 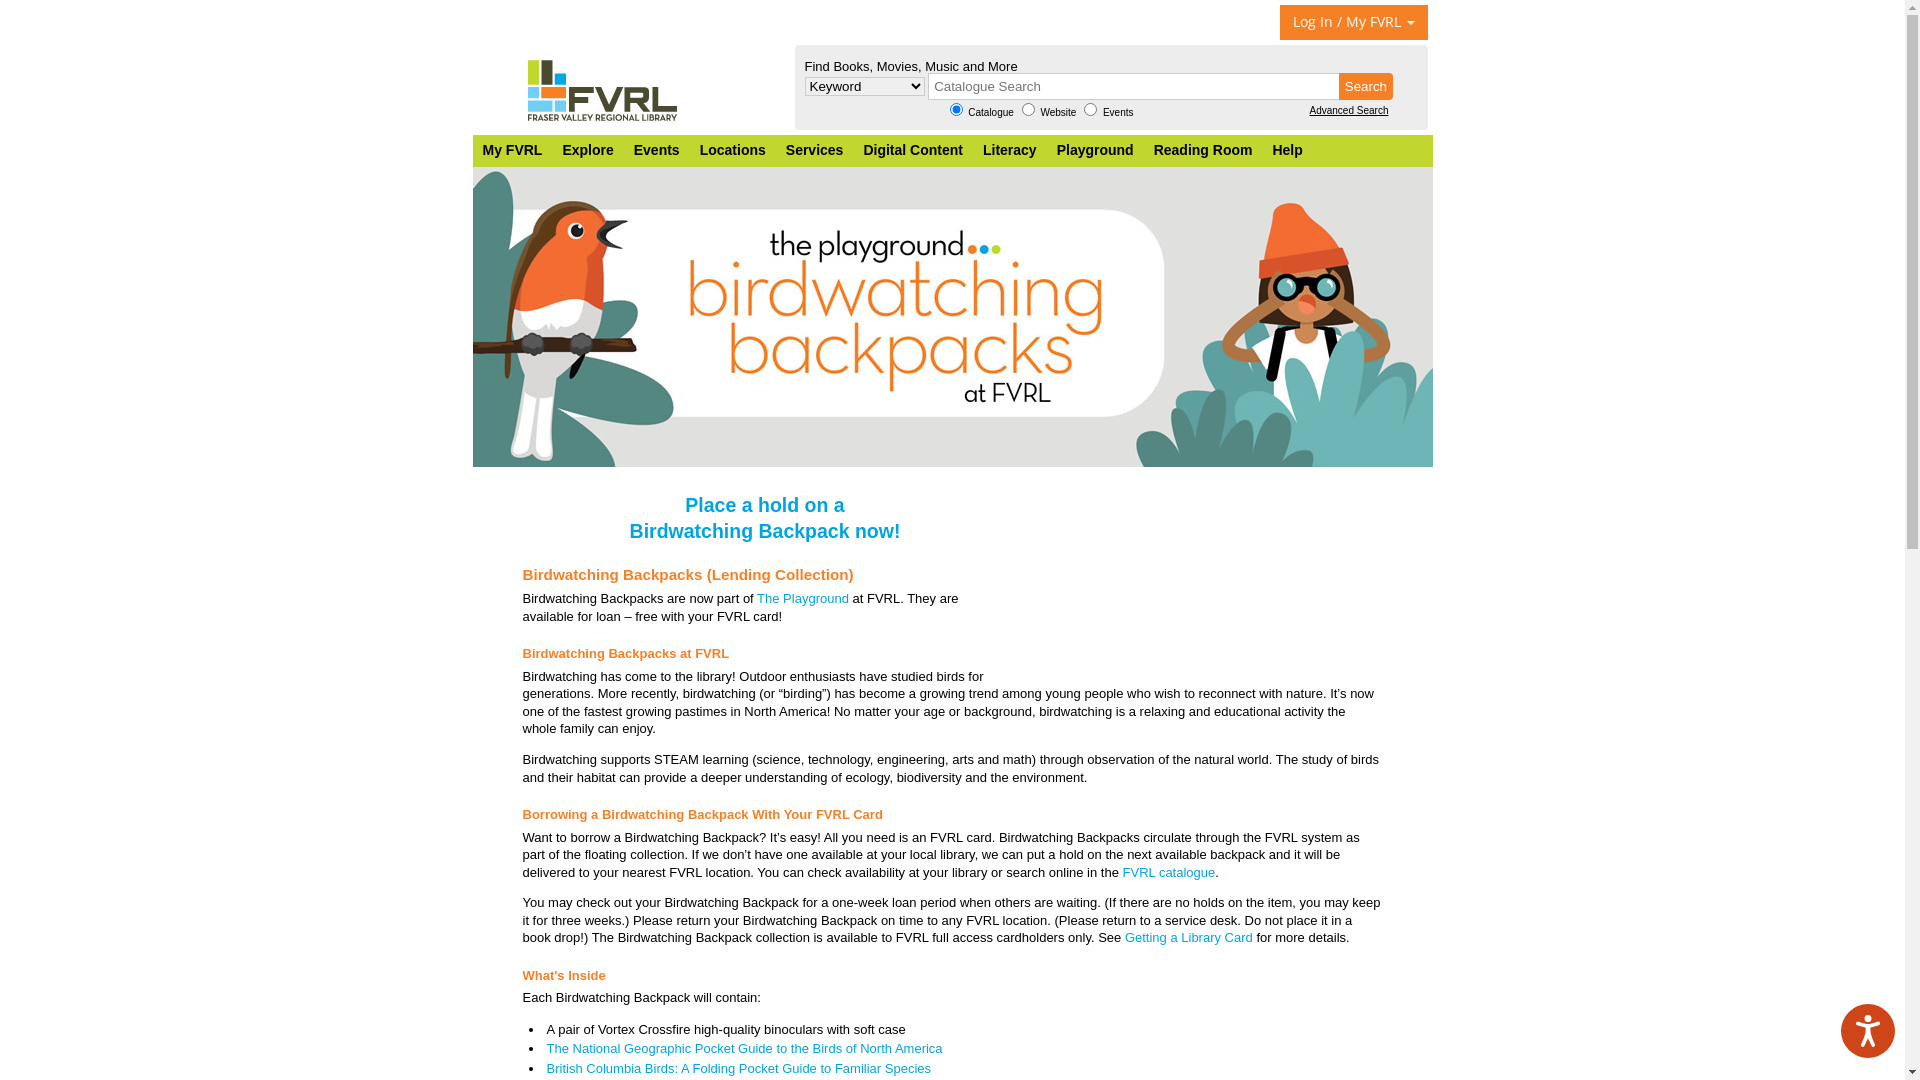 What do you see at coordinates (1350, 110) in the screenshot?
I see `Advanced Search` at bounding box center [1350, 110].